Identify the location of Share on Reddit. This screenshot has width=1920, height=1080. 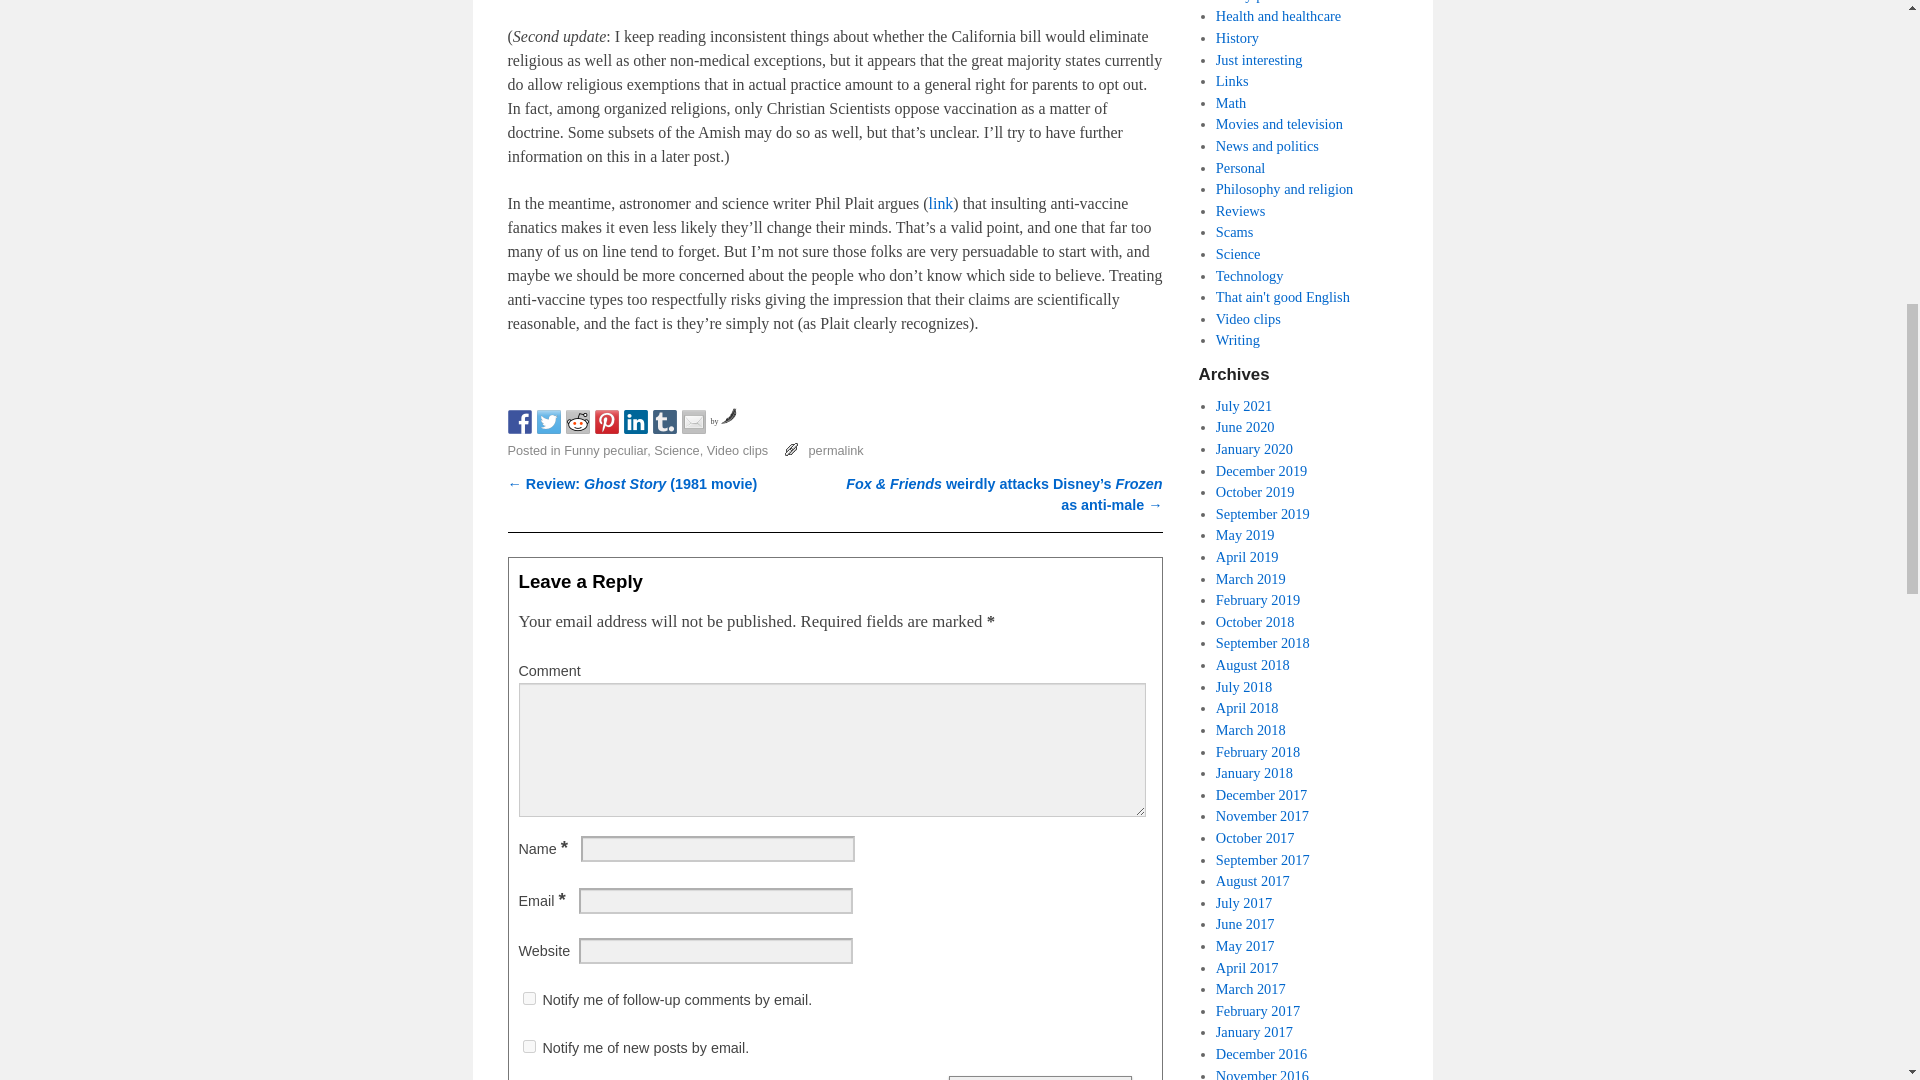
(578, 422).